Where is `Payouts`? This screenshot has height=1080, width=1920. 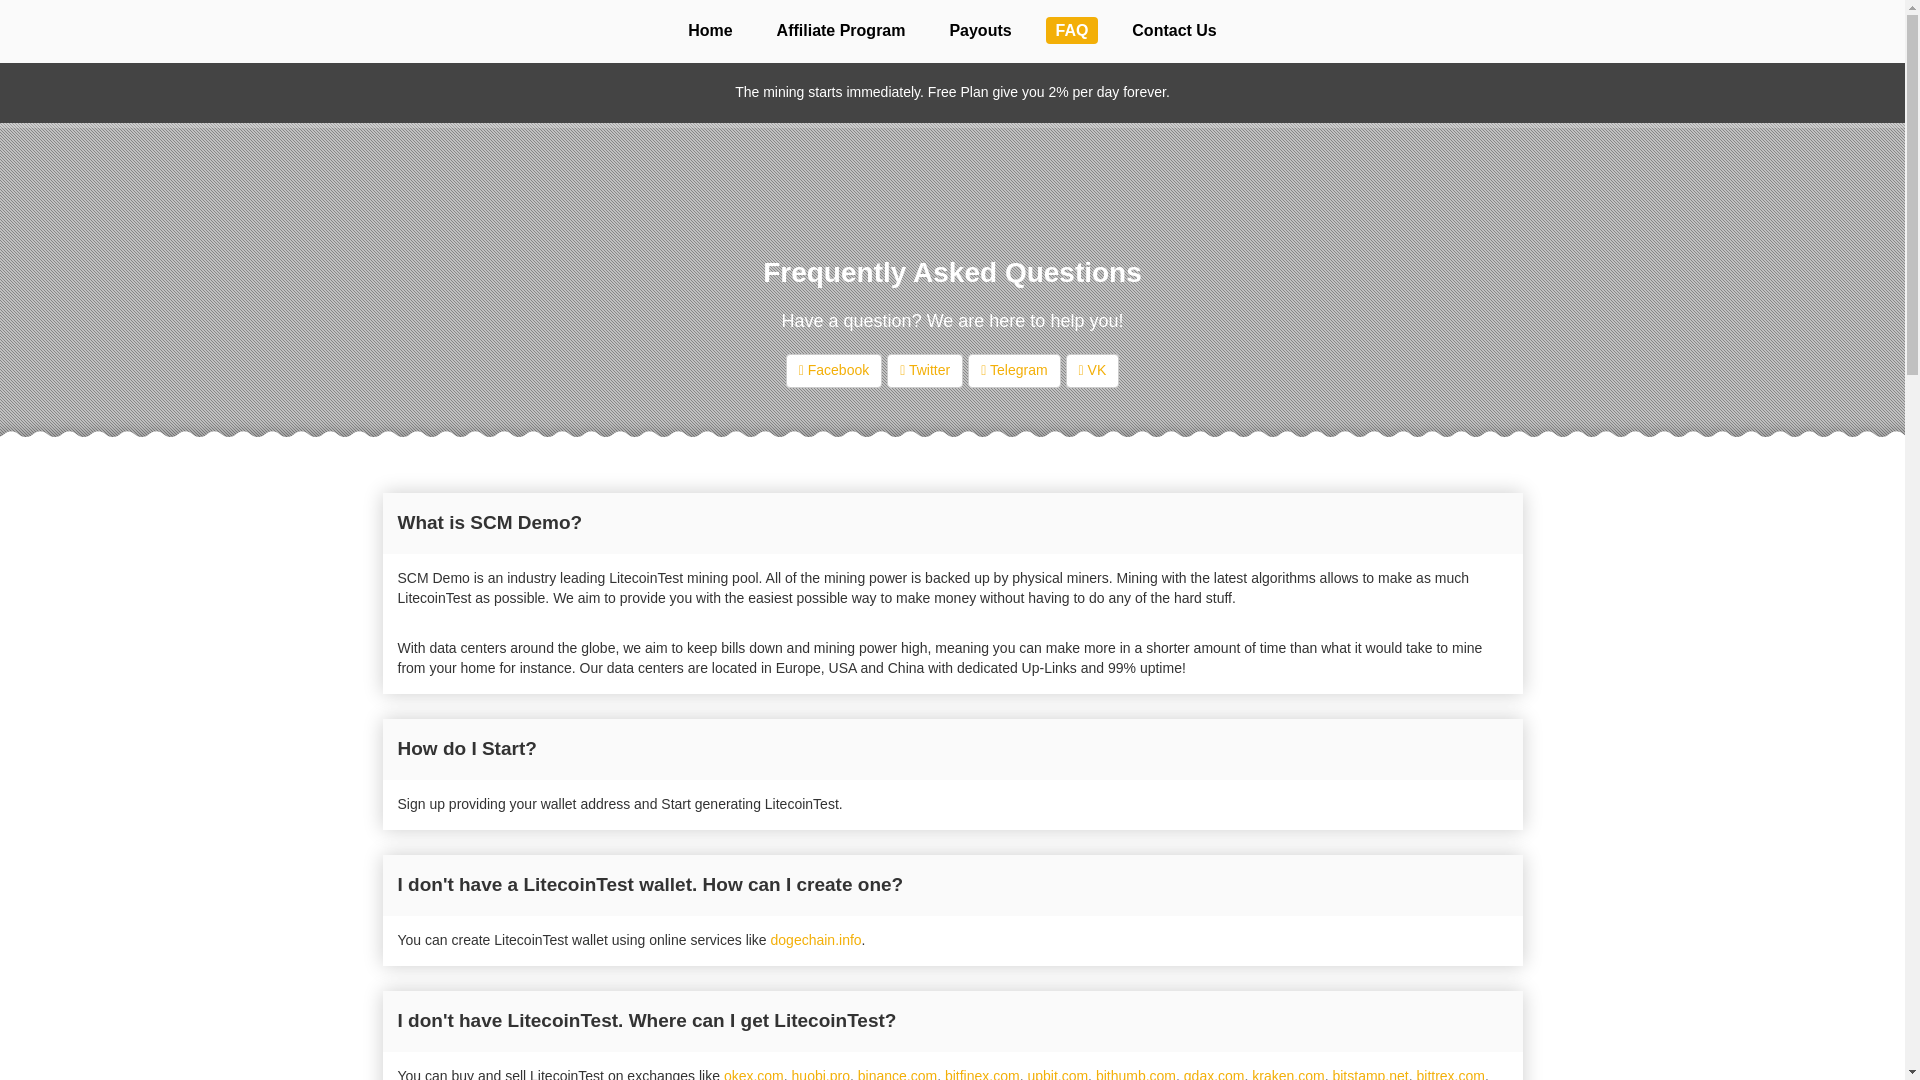
Payouts is located at coordinates (980, 30).